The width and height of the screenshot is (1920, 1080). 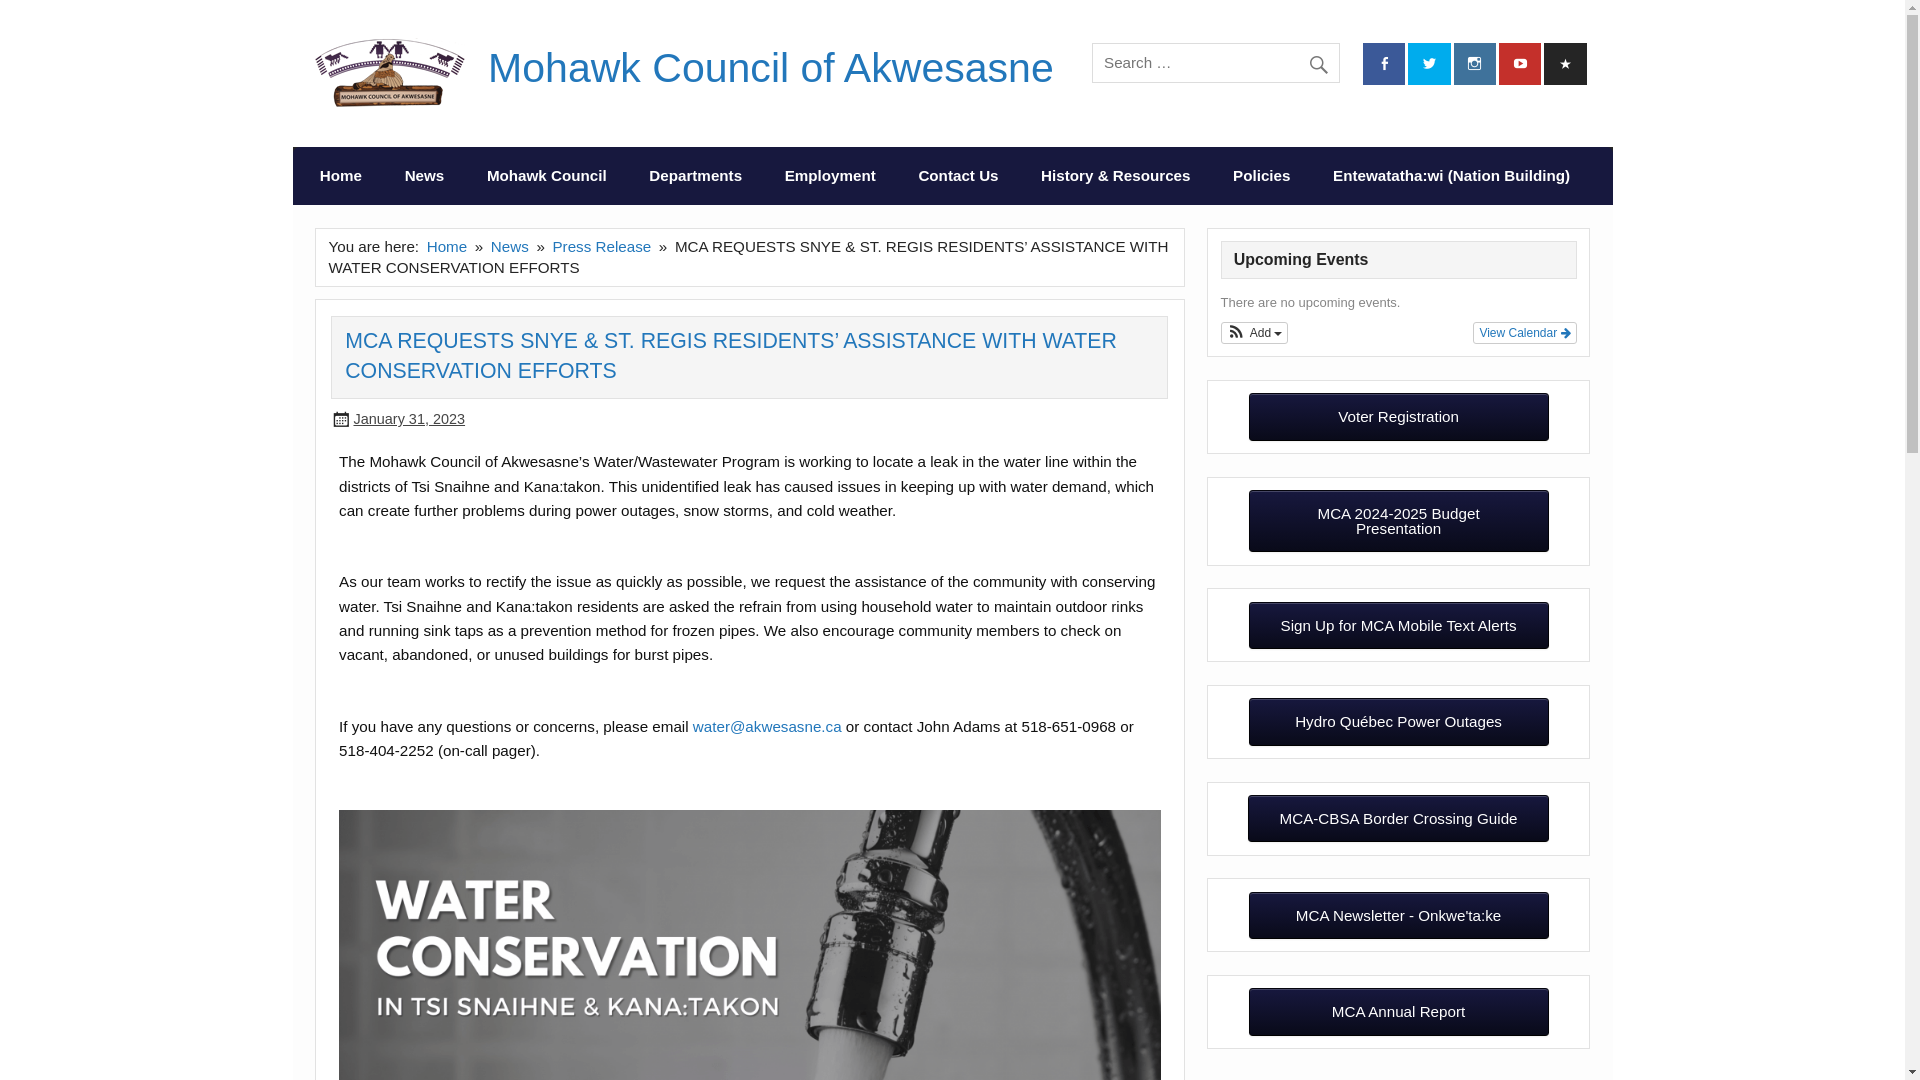 What do you see at coordinates (770, 68) in the screenshot?
I see `Mohawk Council of Akwesasne` at bounding box center [770, 68].